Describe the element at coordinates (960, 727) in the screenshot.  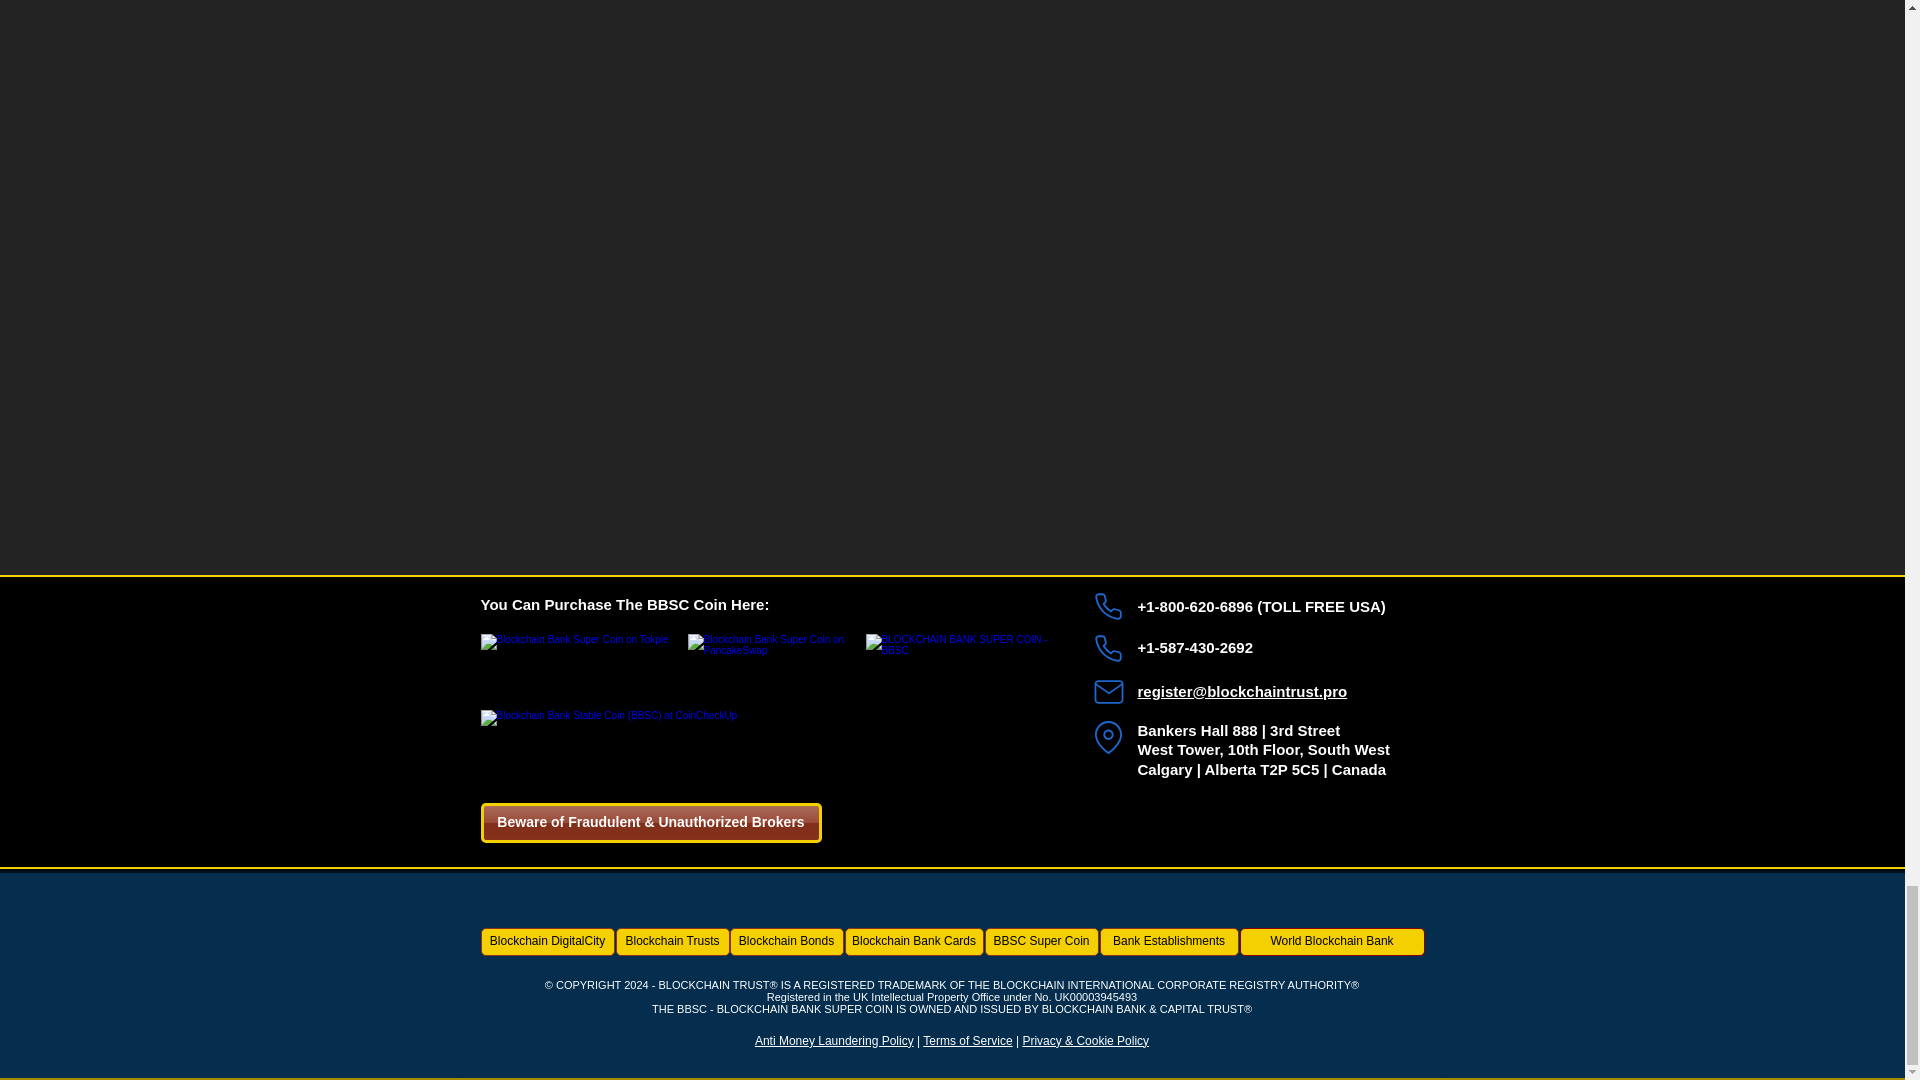
I see `BLOCKCHAIN BANK SUPER COIN - BBSC` at that location.